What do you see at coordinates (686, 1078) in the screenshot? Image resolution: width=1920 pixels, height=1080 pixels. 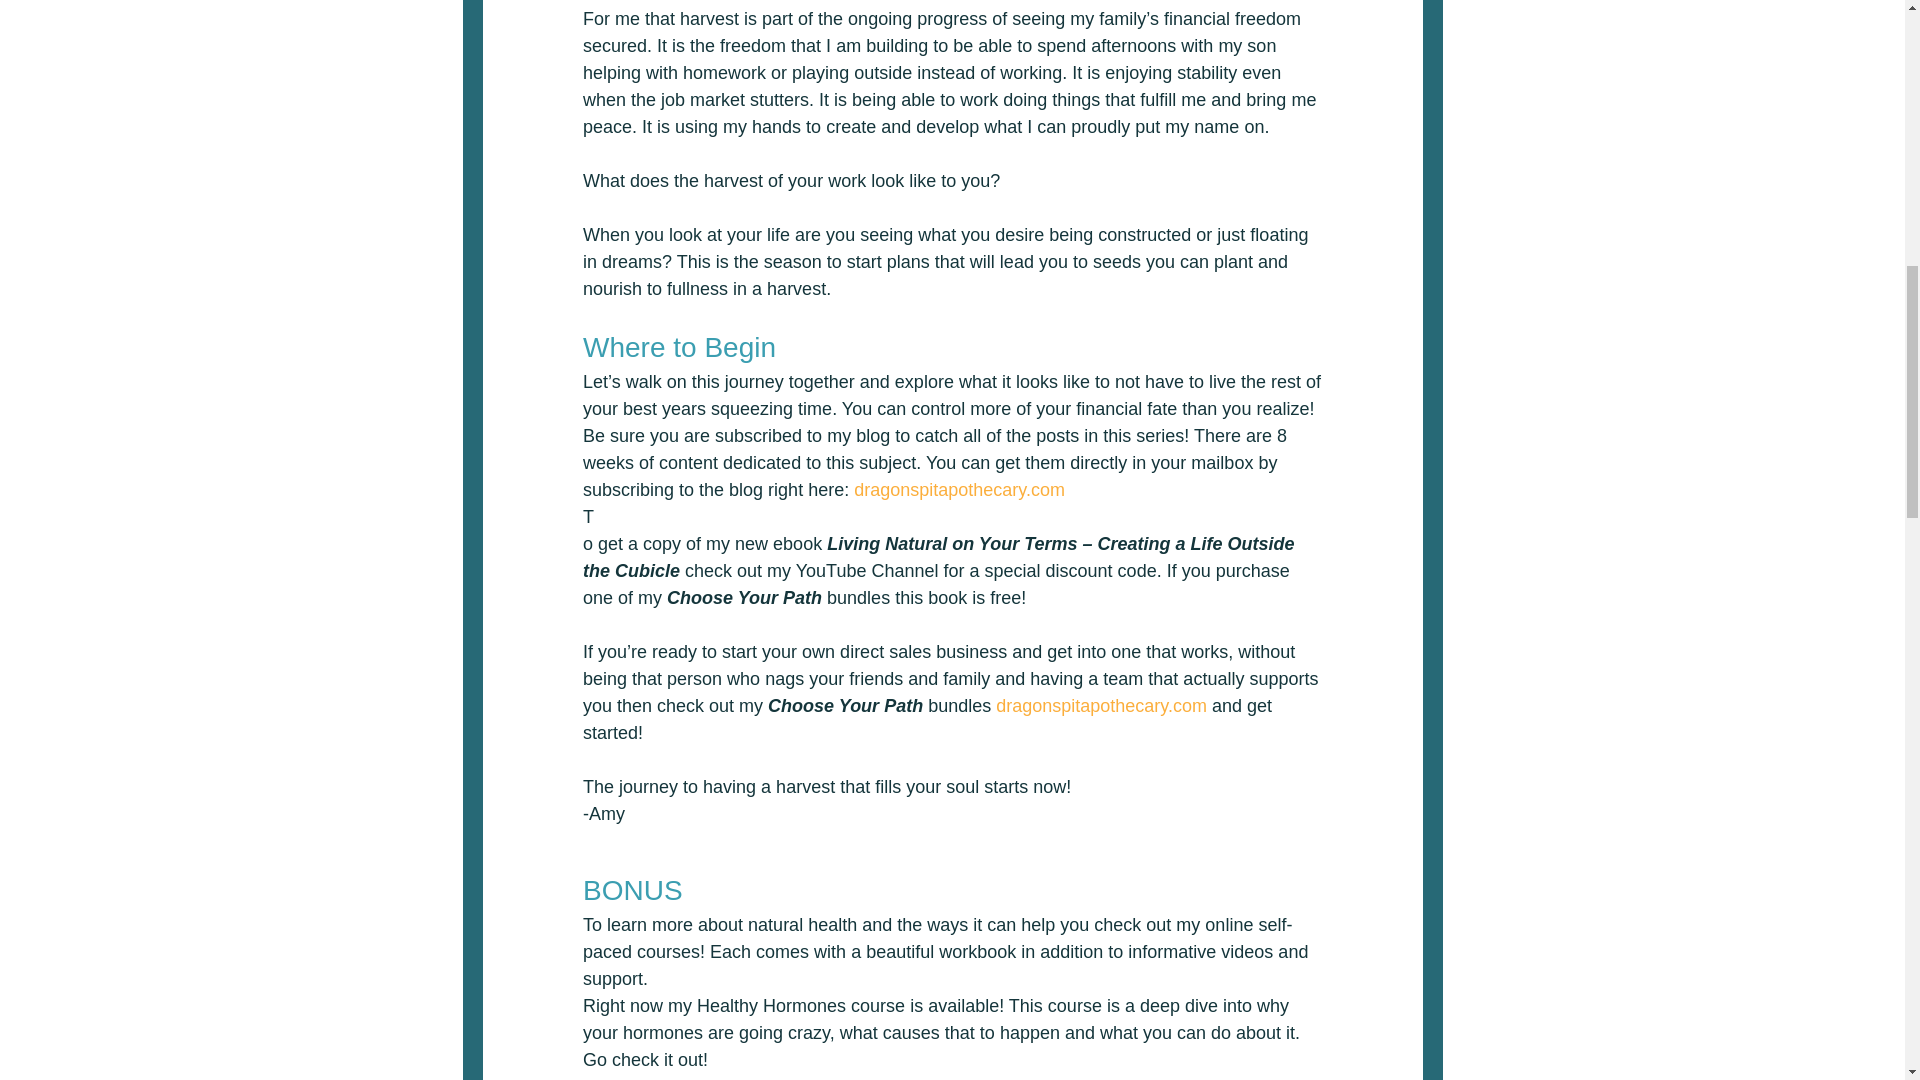 I see `dragonspitapothecary.com` at bounding box center [686, 1078].